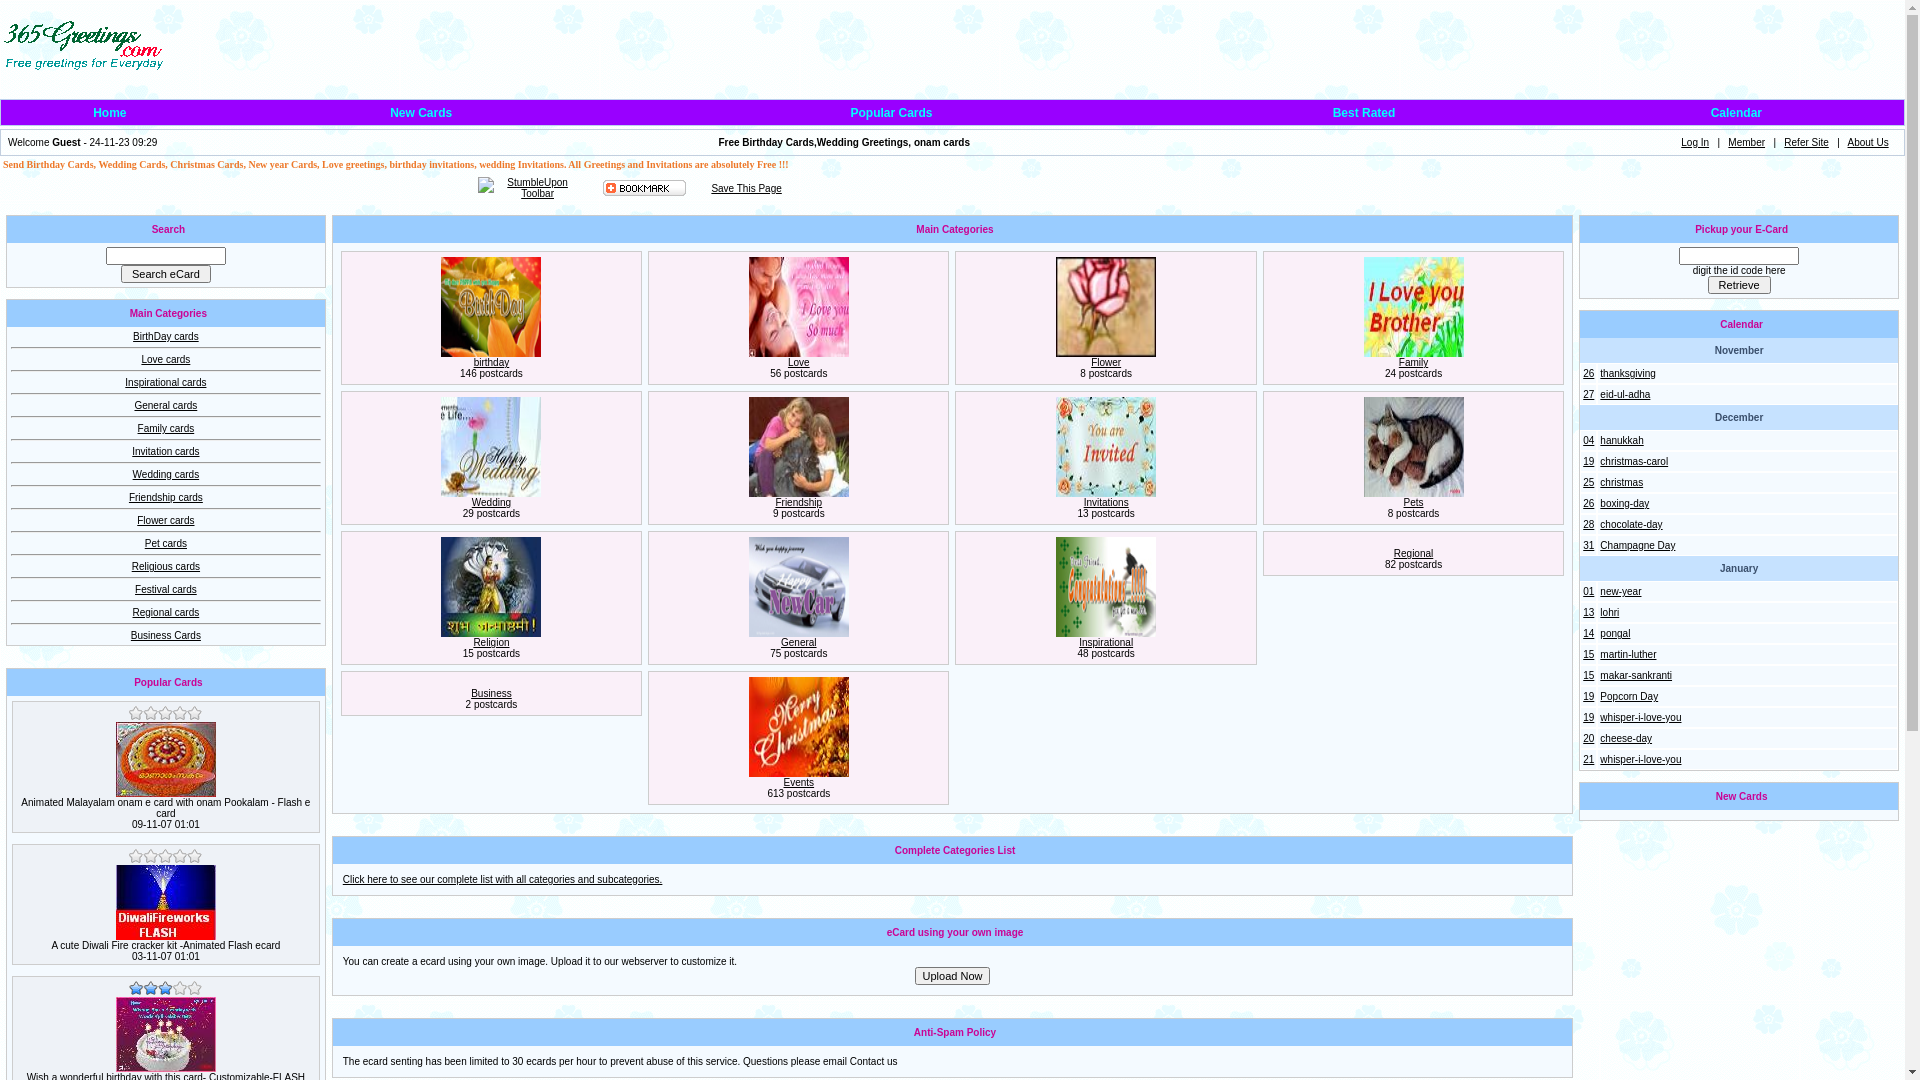  Describe the element at coordinates (1695, 142) in the screenshot. I see `Log In` at that location.